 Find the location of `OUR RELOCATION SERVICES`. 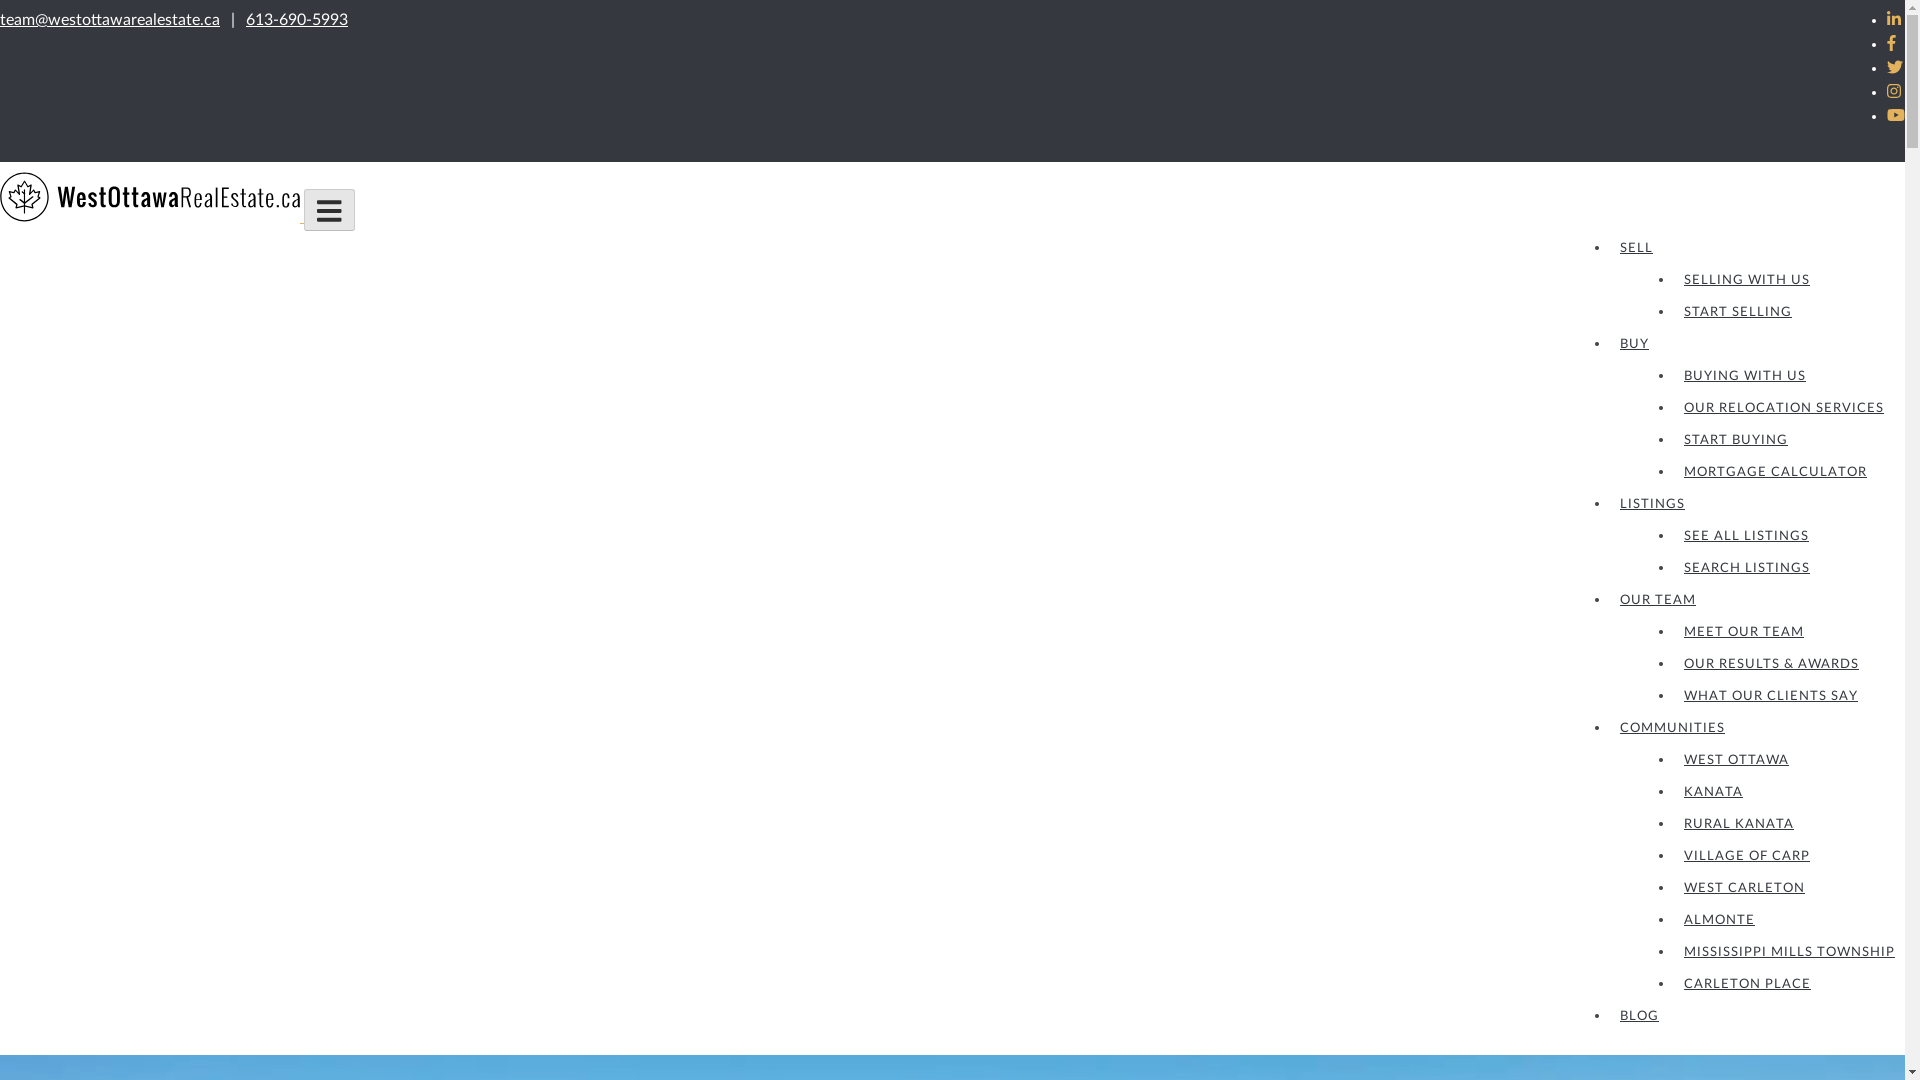

OUR RELOCATION SERVICES is located at coordinates (1784, 408).